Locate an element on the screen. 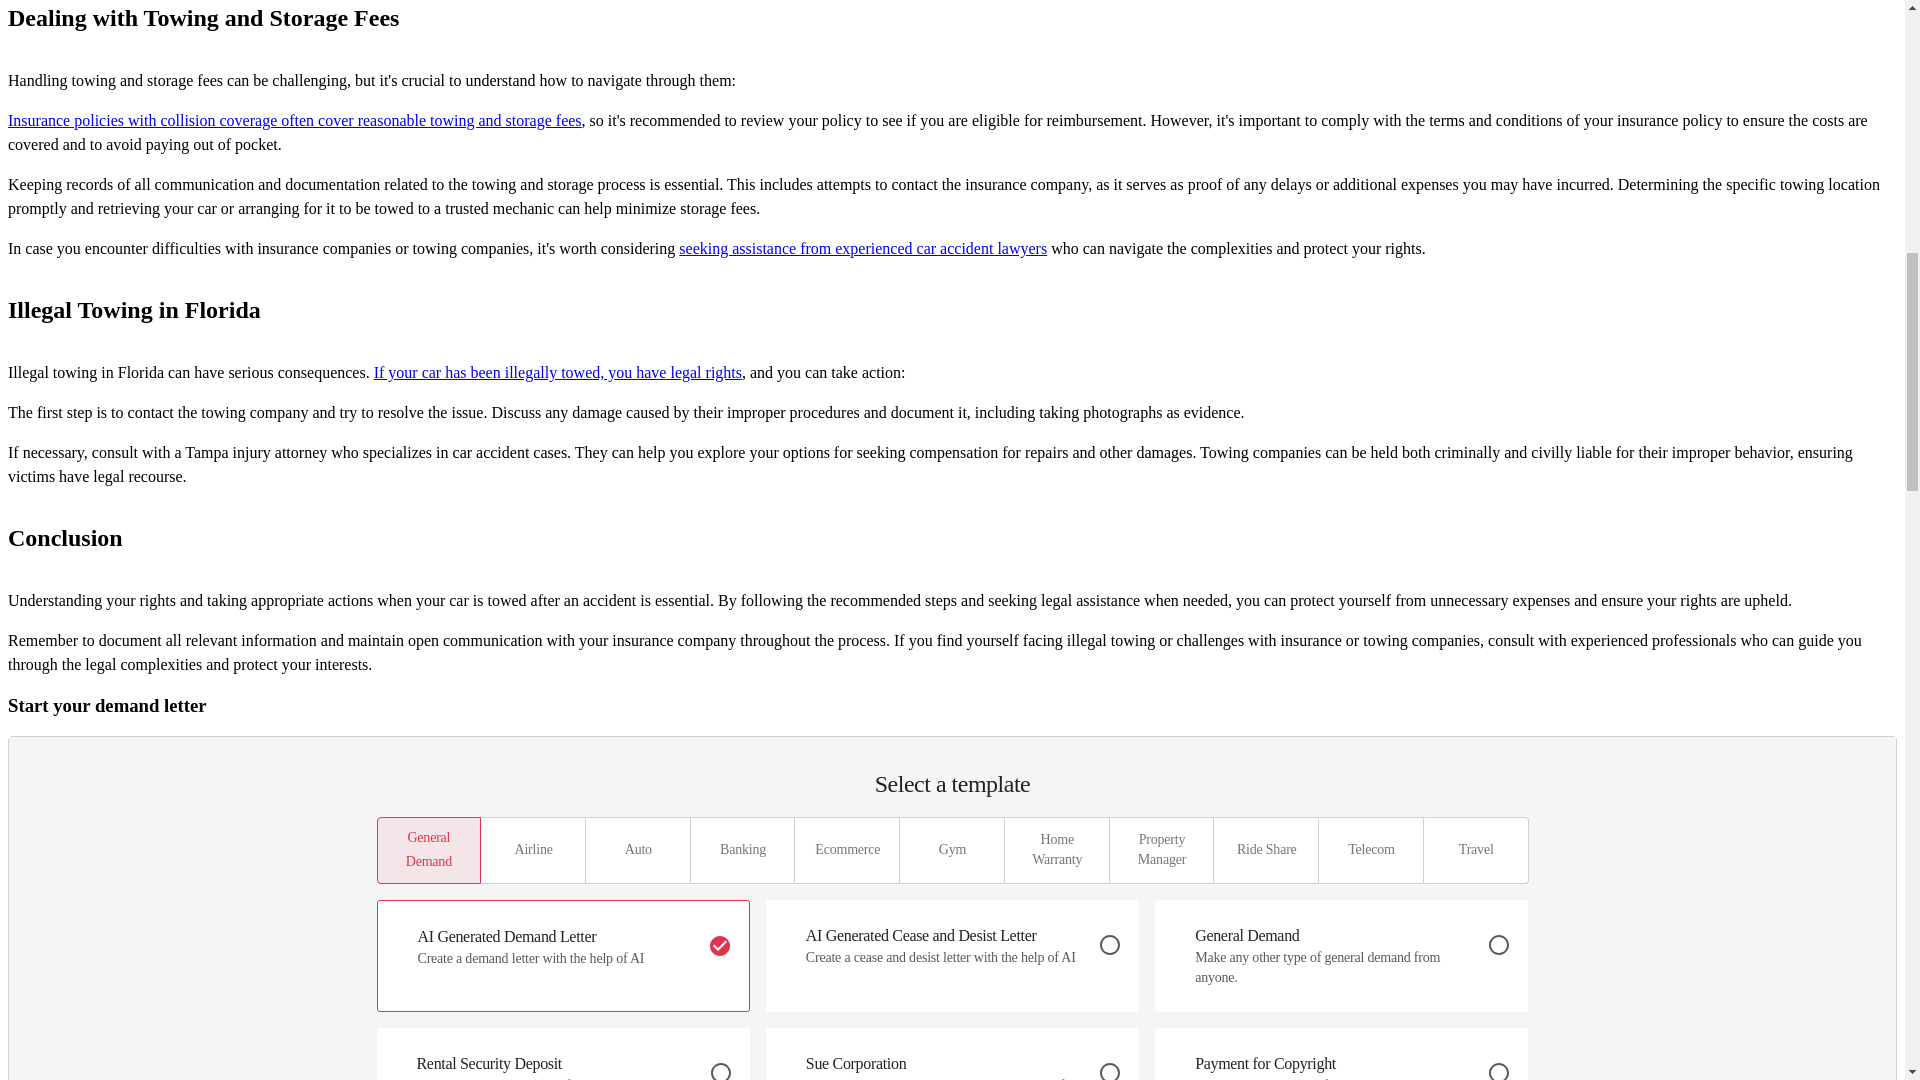 The width and height of the screenshot is (1920, 1080). If your car has been illegally towed, you have legal rights is located at coordinates (558, 372).